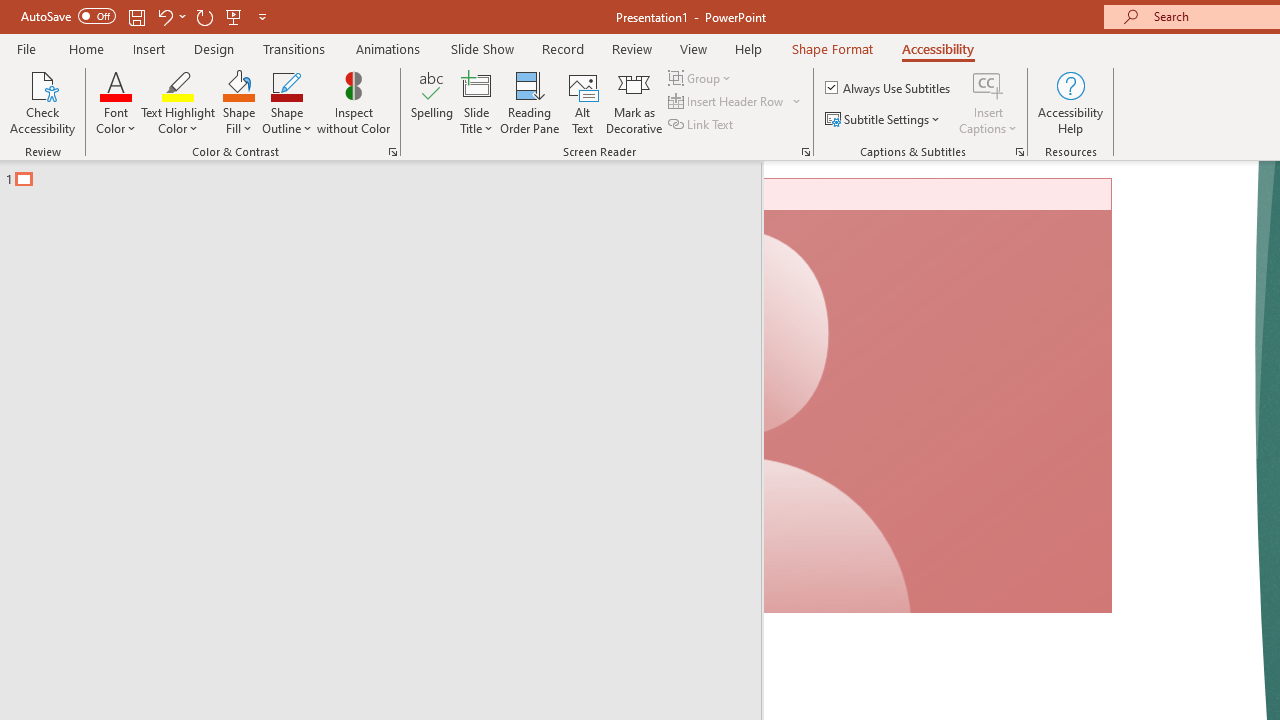 The width and height of the screenshot is (1280, 720). What do you see at coordinates (476, 102) in the screenshot?
I see `Slide Title` at bounding box center [476, 102].